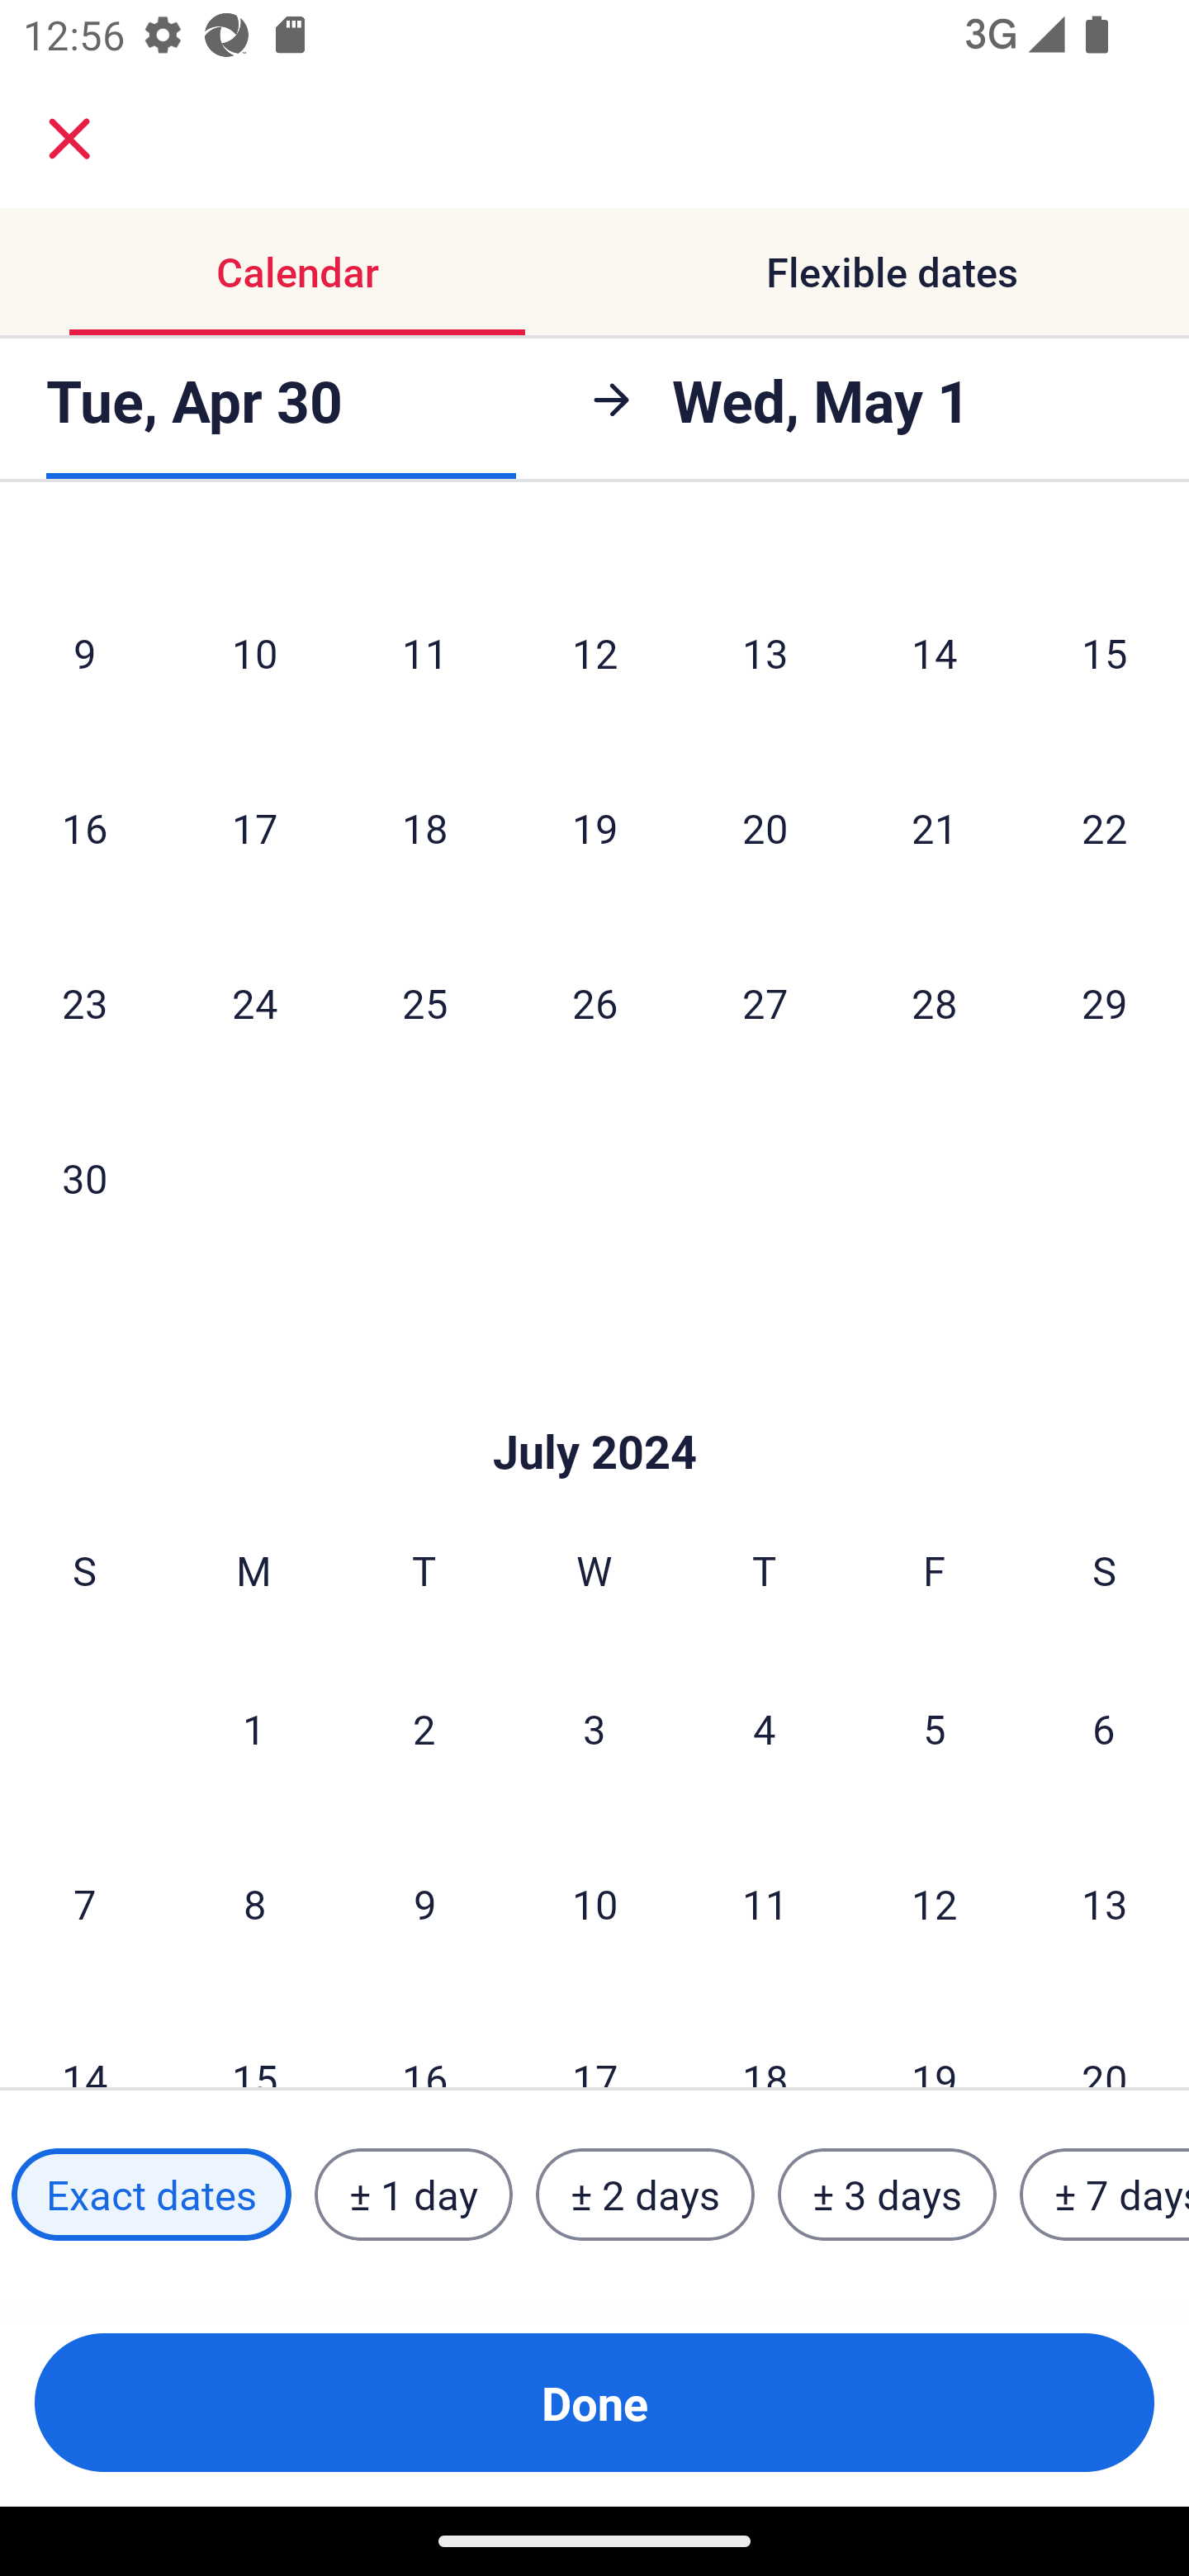 This screenshot has height=2576, width=1189. Describe the element at coordinates (254, 1002) in the screenshot. I see `24 Monday, June 24, 2024` at that location.